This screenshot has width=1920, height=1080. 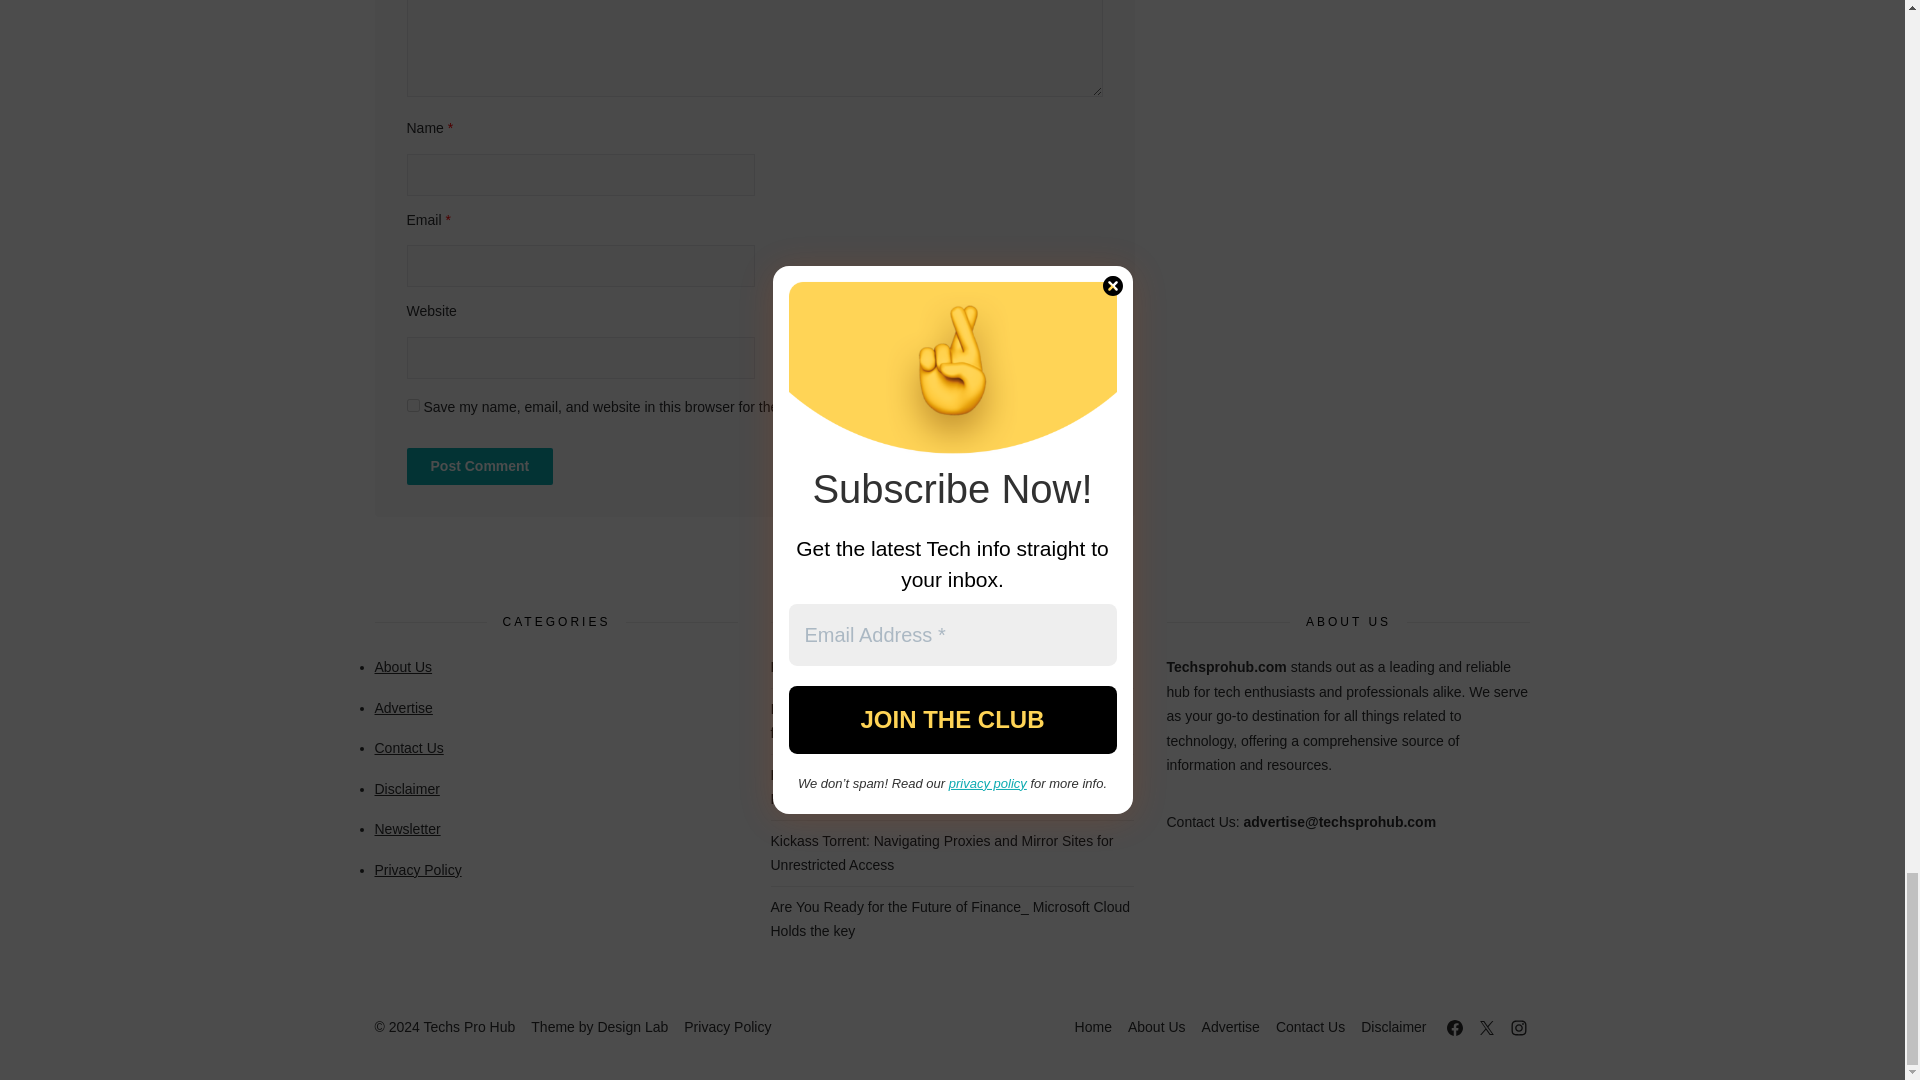 I want to click on Post Comment, so click(x=478, y=466).